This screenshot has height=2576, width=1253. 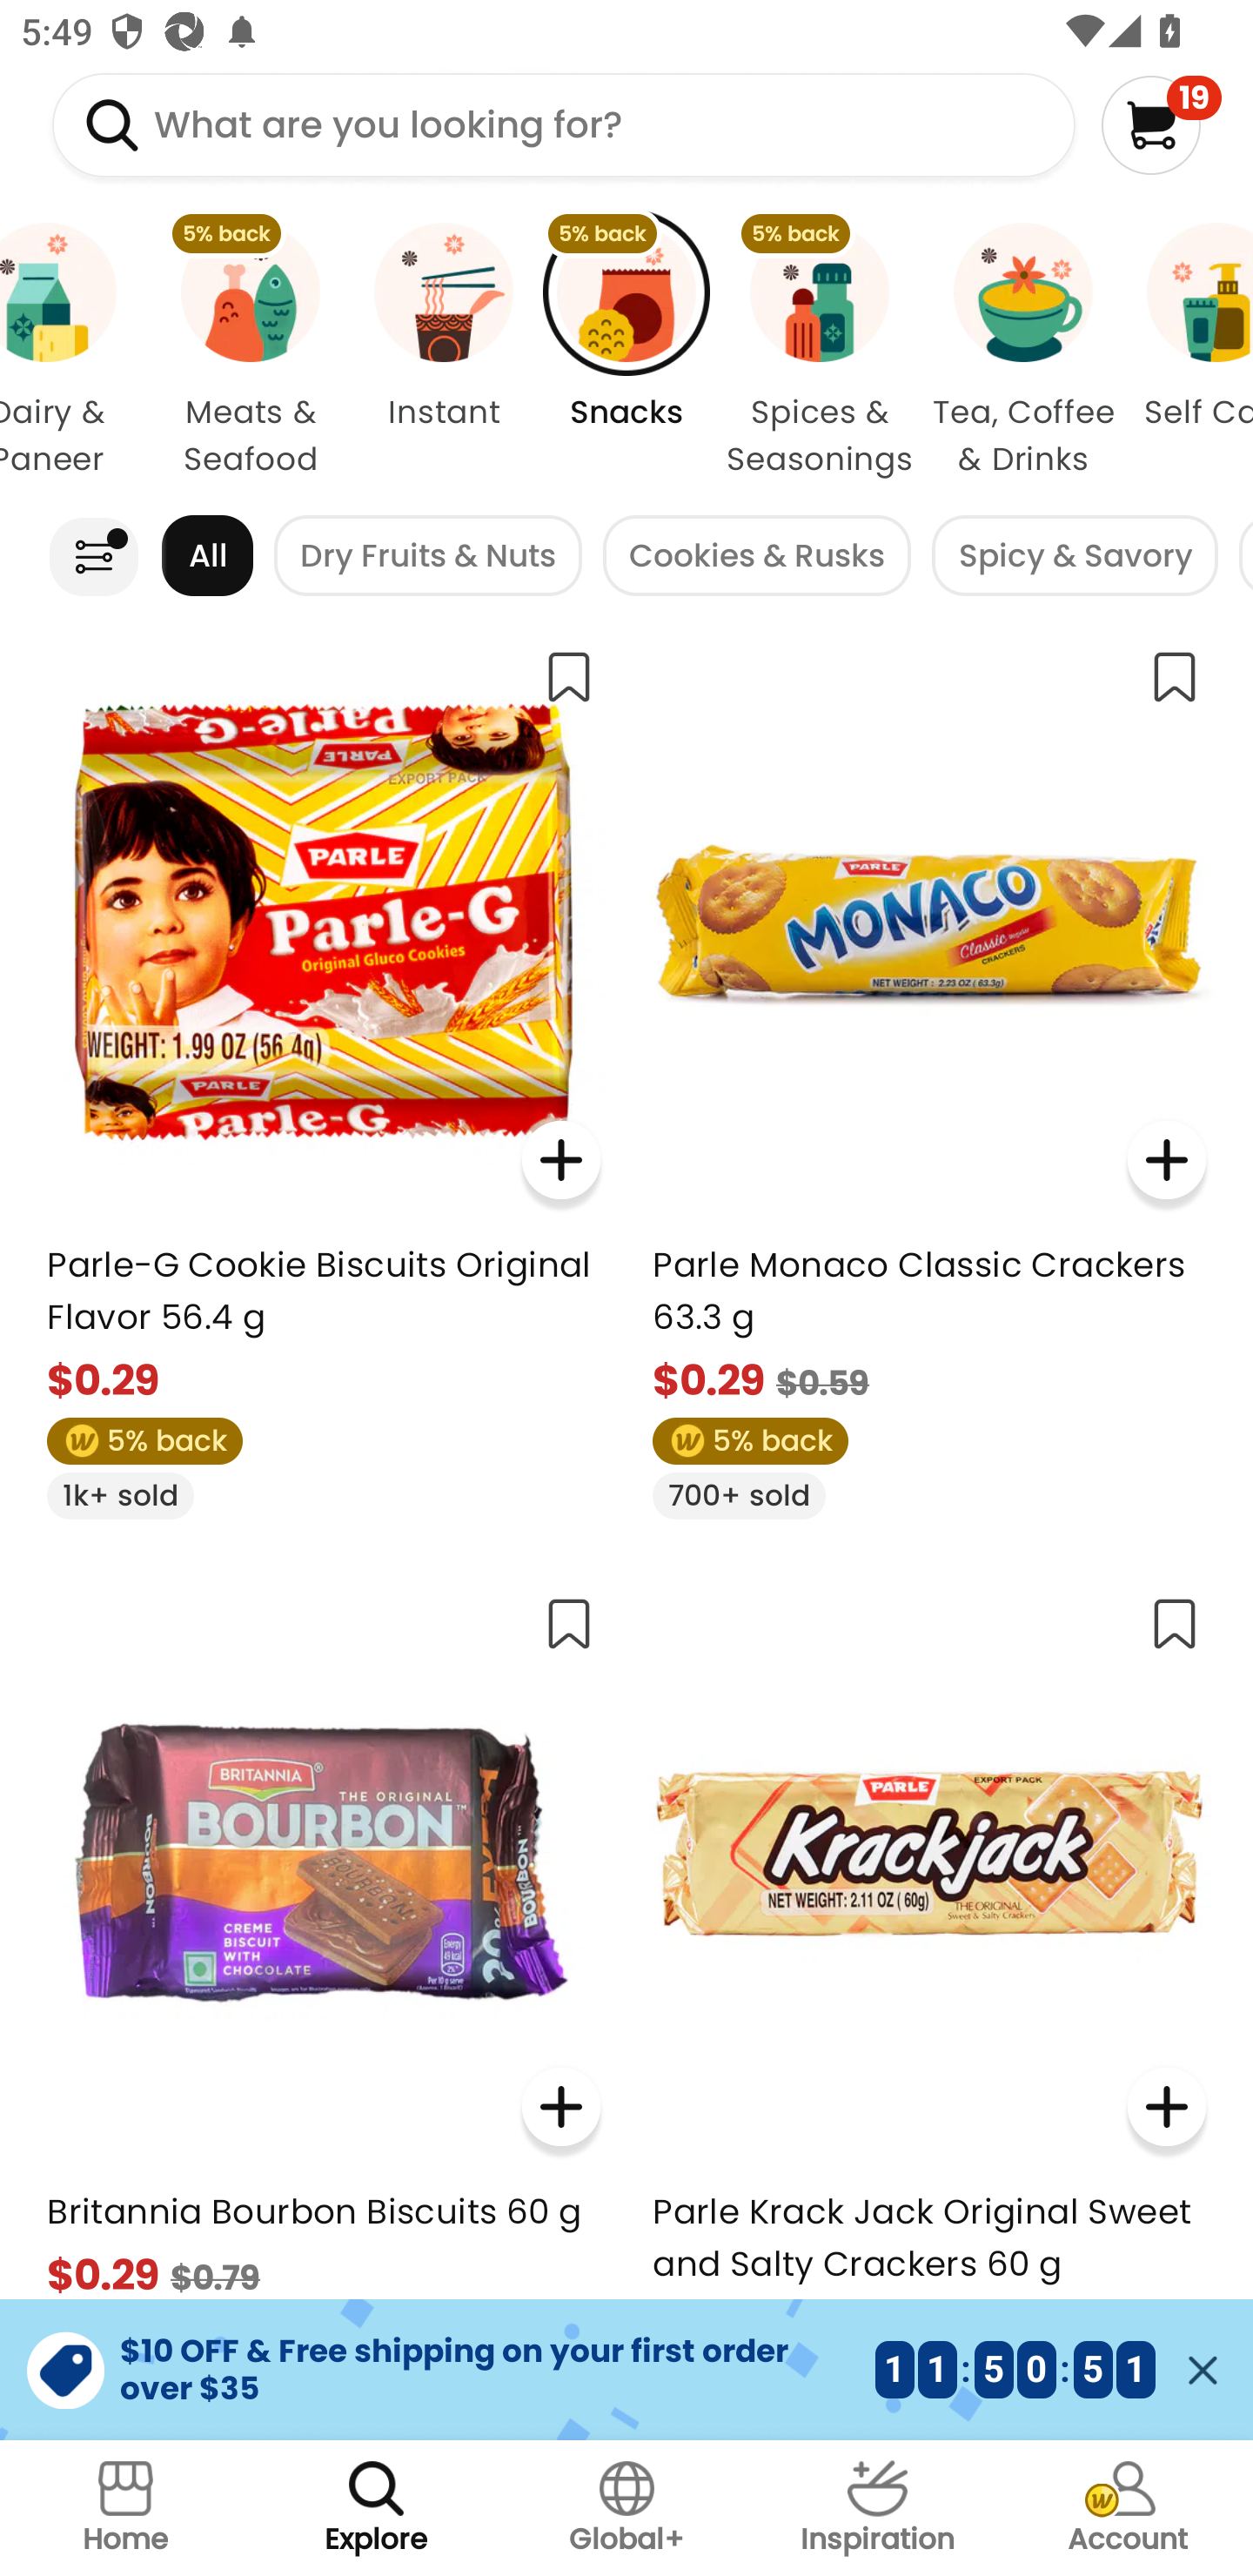 What do you see at coordinates (125, 2508) in the screenshot?
I see `Home` at bounding box center [125, 2508].